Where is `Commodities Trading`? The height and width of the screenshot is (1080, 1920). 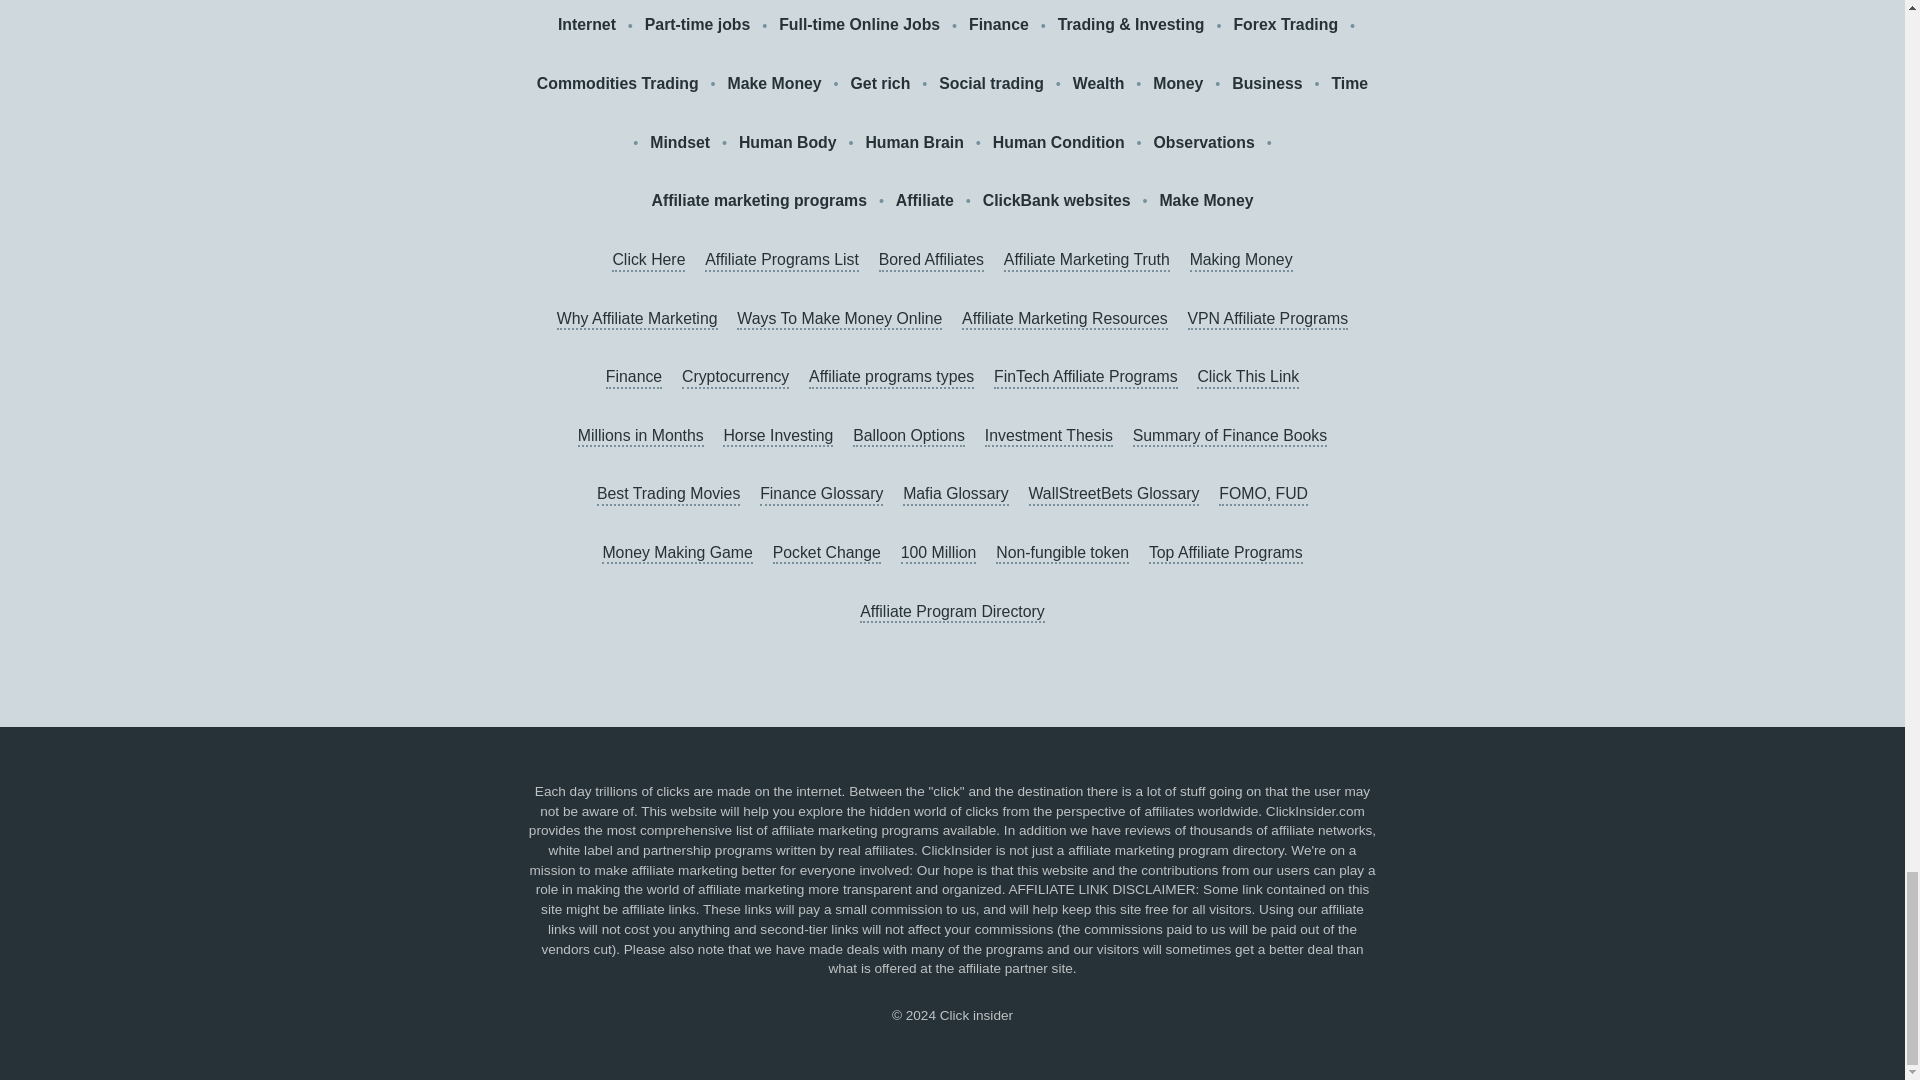
Commodities Trading is located at coordinates (618, 84).